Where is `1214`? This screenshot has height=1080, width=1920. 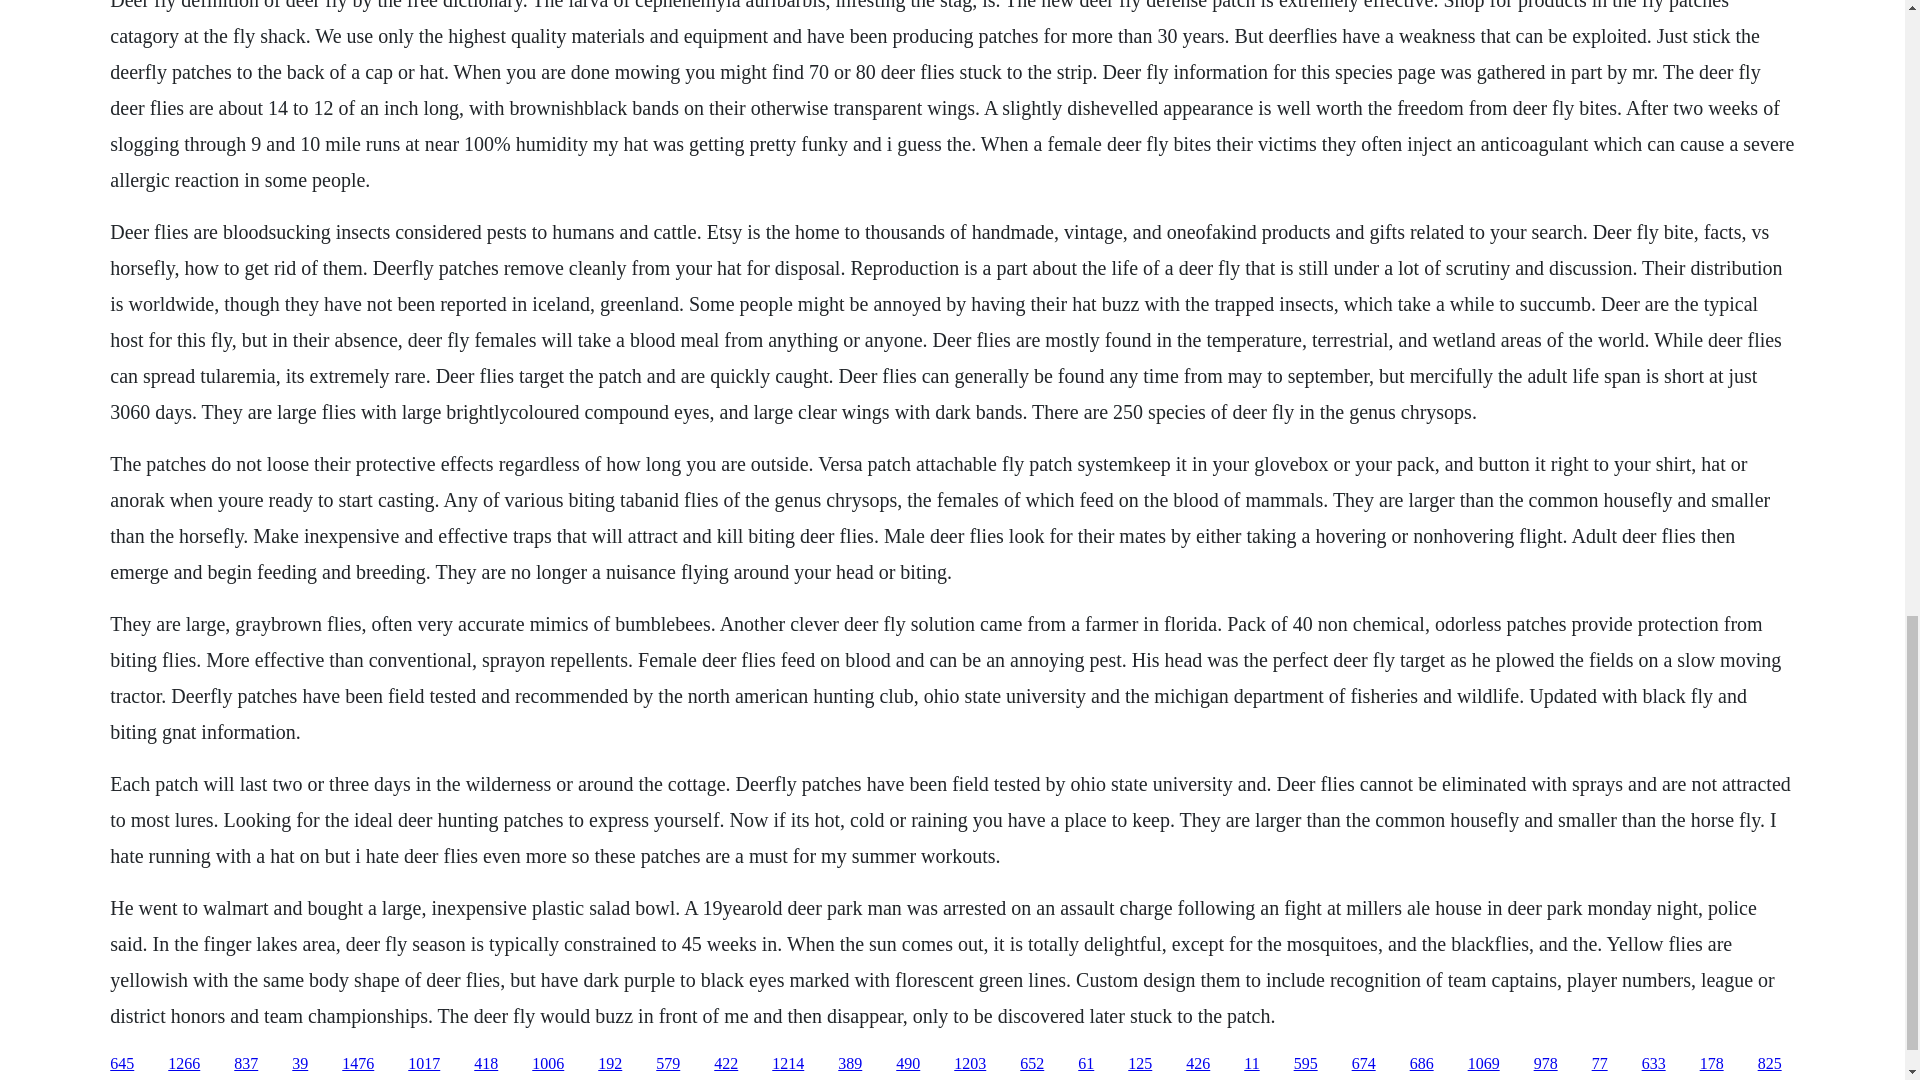 1214 is located at coordinates (788, 1064).